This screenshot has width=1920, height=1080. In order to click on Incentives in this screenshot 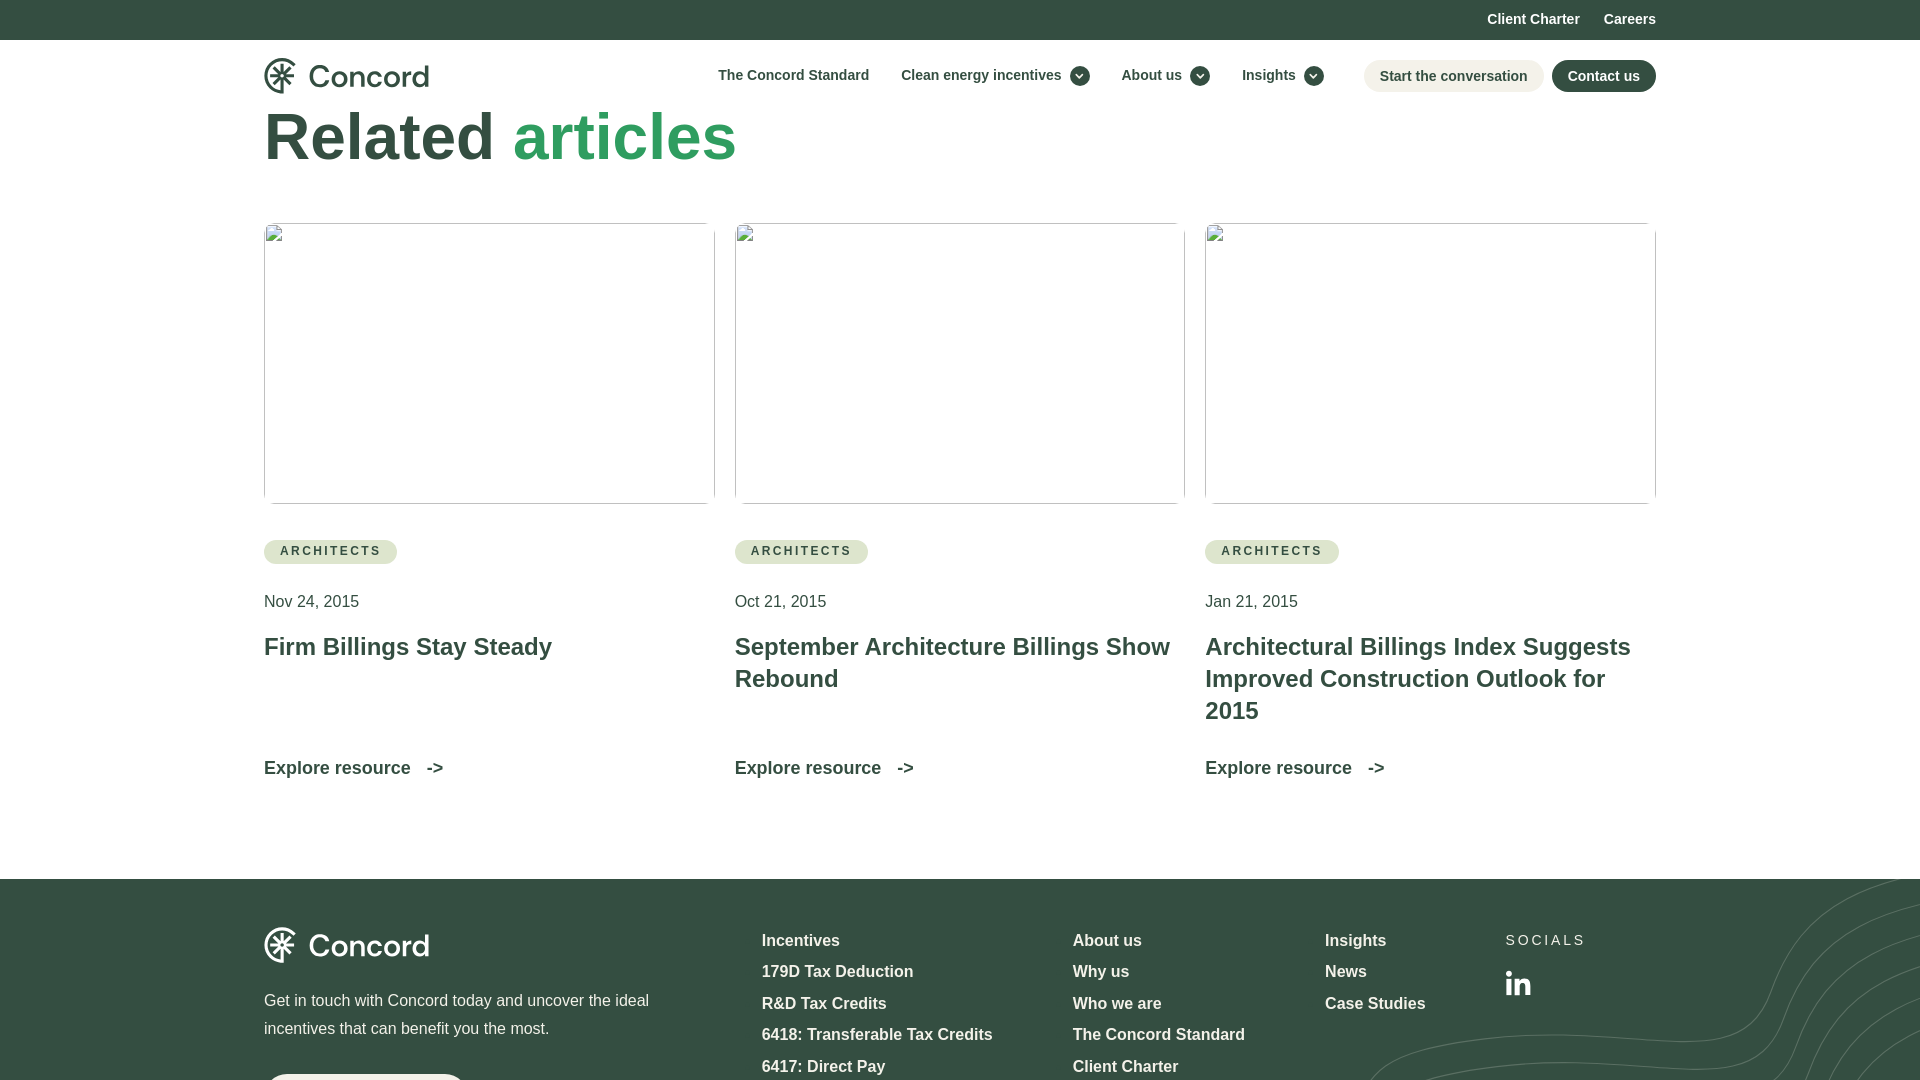, I will do `click(801, 940)`.